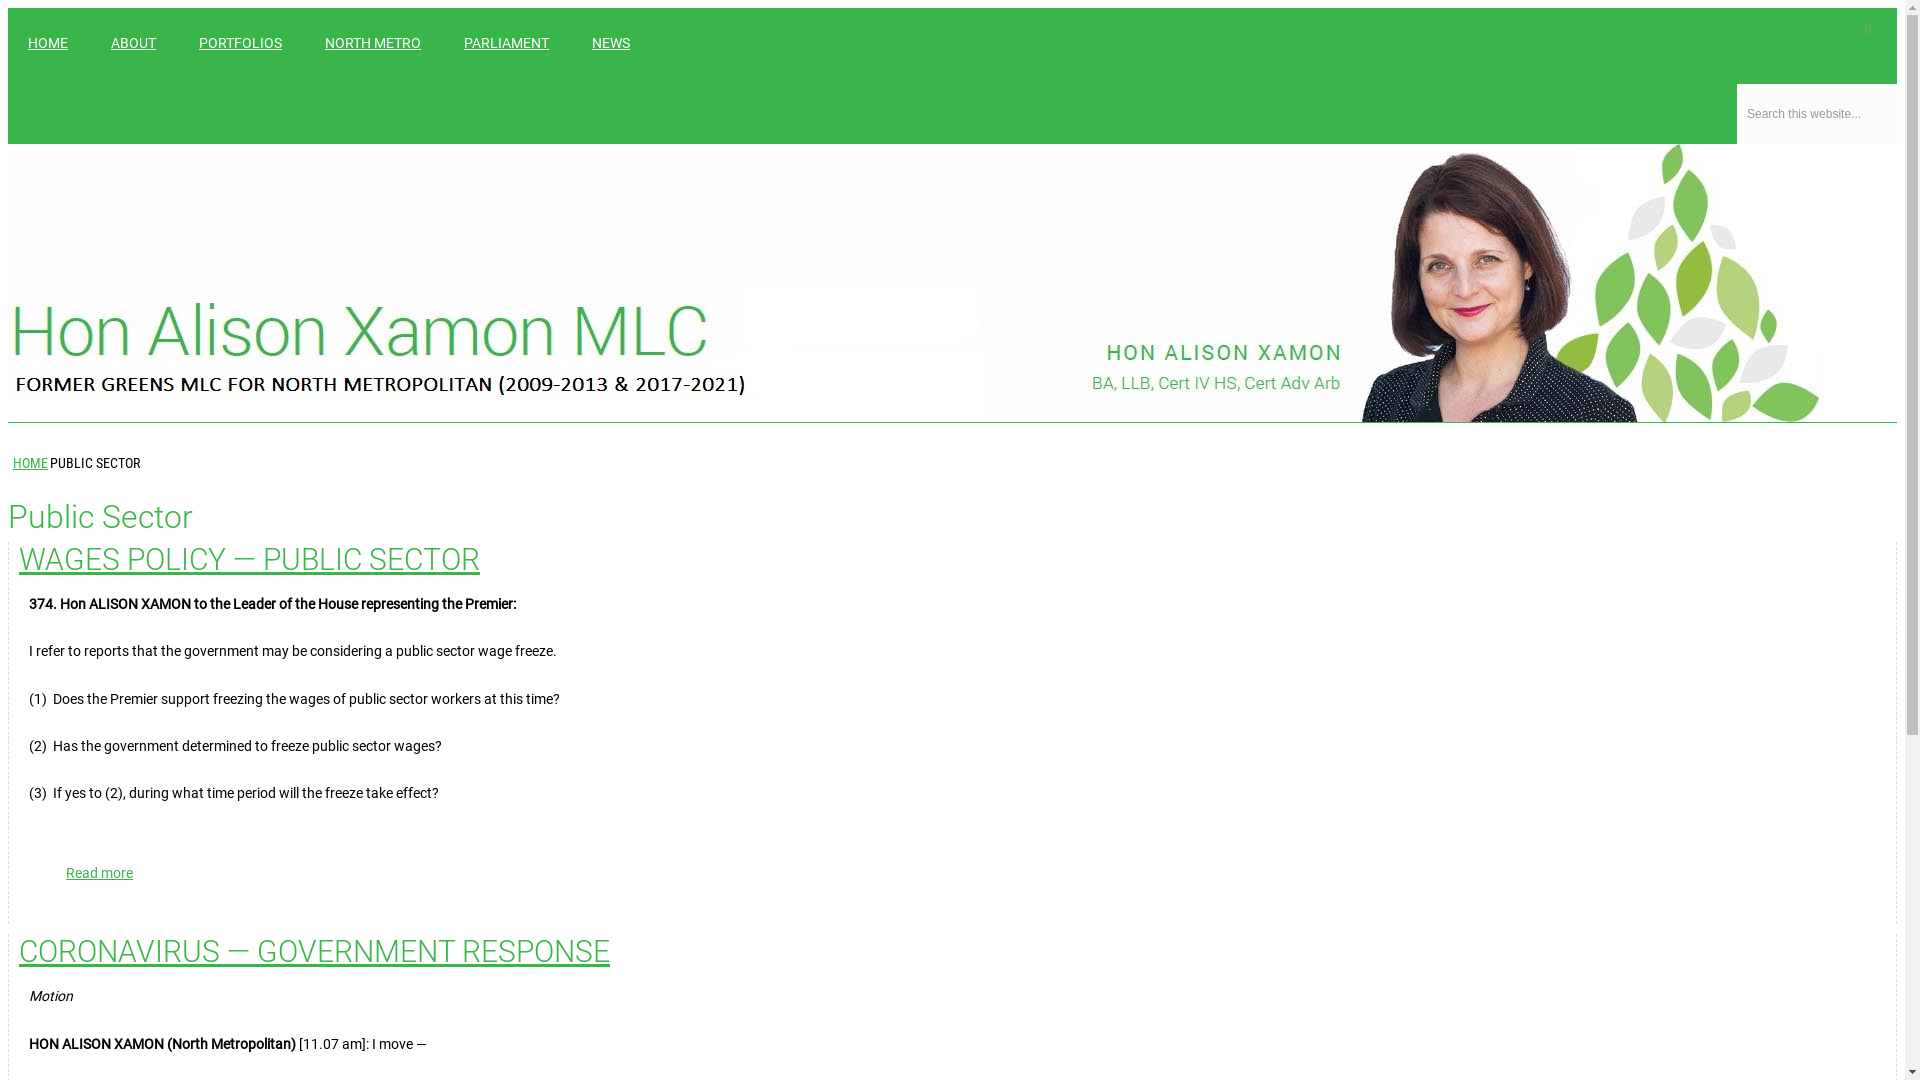 The width and height of the screenshot is (1920, 1080). What do you see at coordinates (373, 44) in the screenshot?
I see `NORTH METRO` at bounding box center [373, 44].